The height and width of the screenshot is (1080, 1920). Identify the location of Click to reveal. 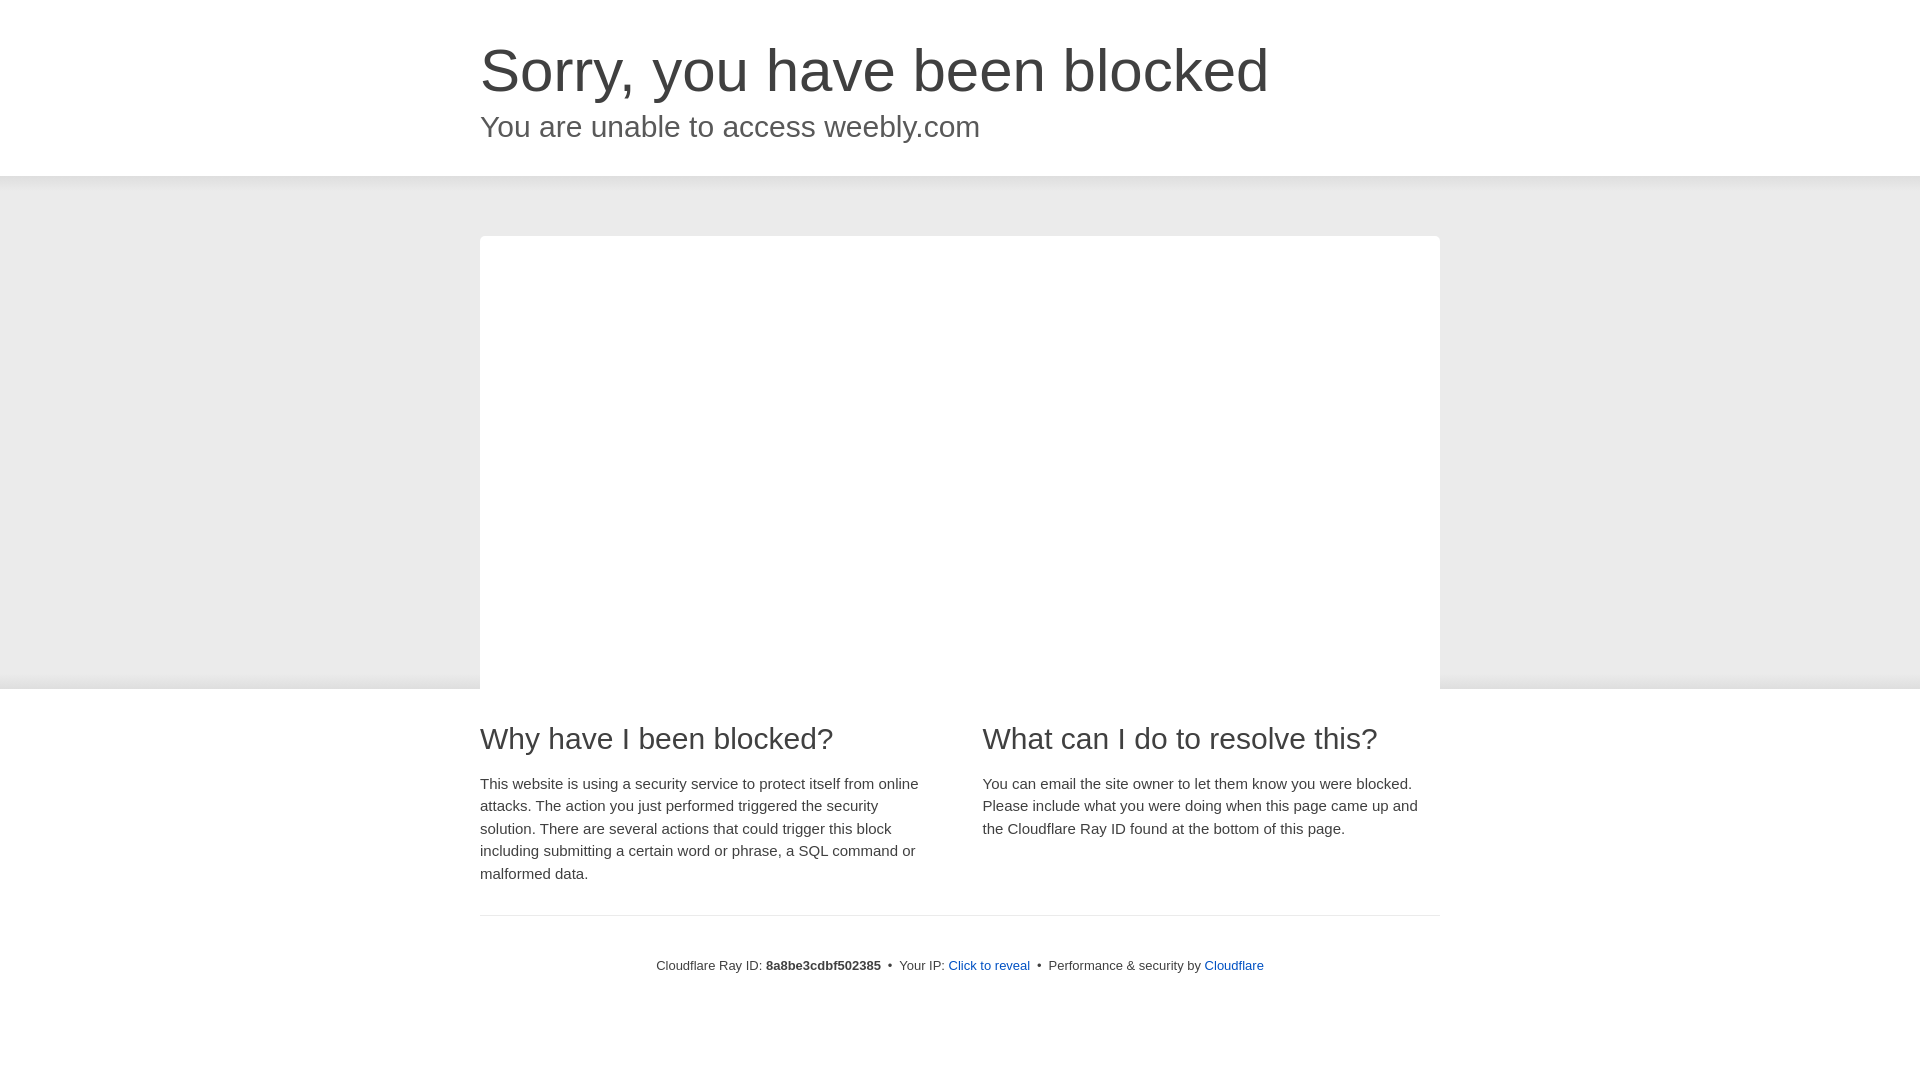
(990, 966).